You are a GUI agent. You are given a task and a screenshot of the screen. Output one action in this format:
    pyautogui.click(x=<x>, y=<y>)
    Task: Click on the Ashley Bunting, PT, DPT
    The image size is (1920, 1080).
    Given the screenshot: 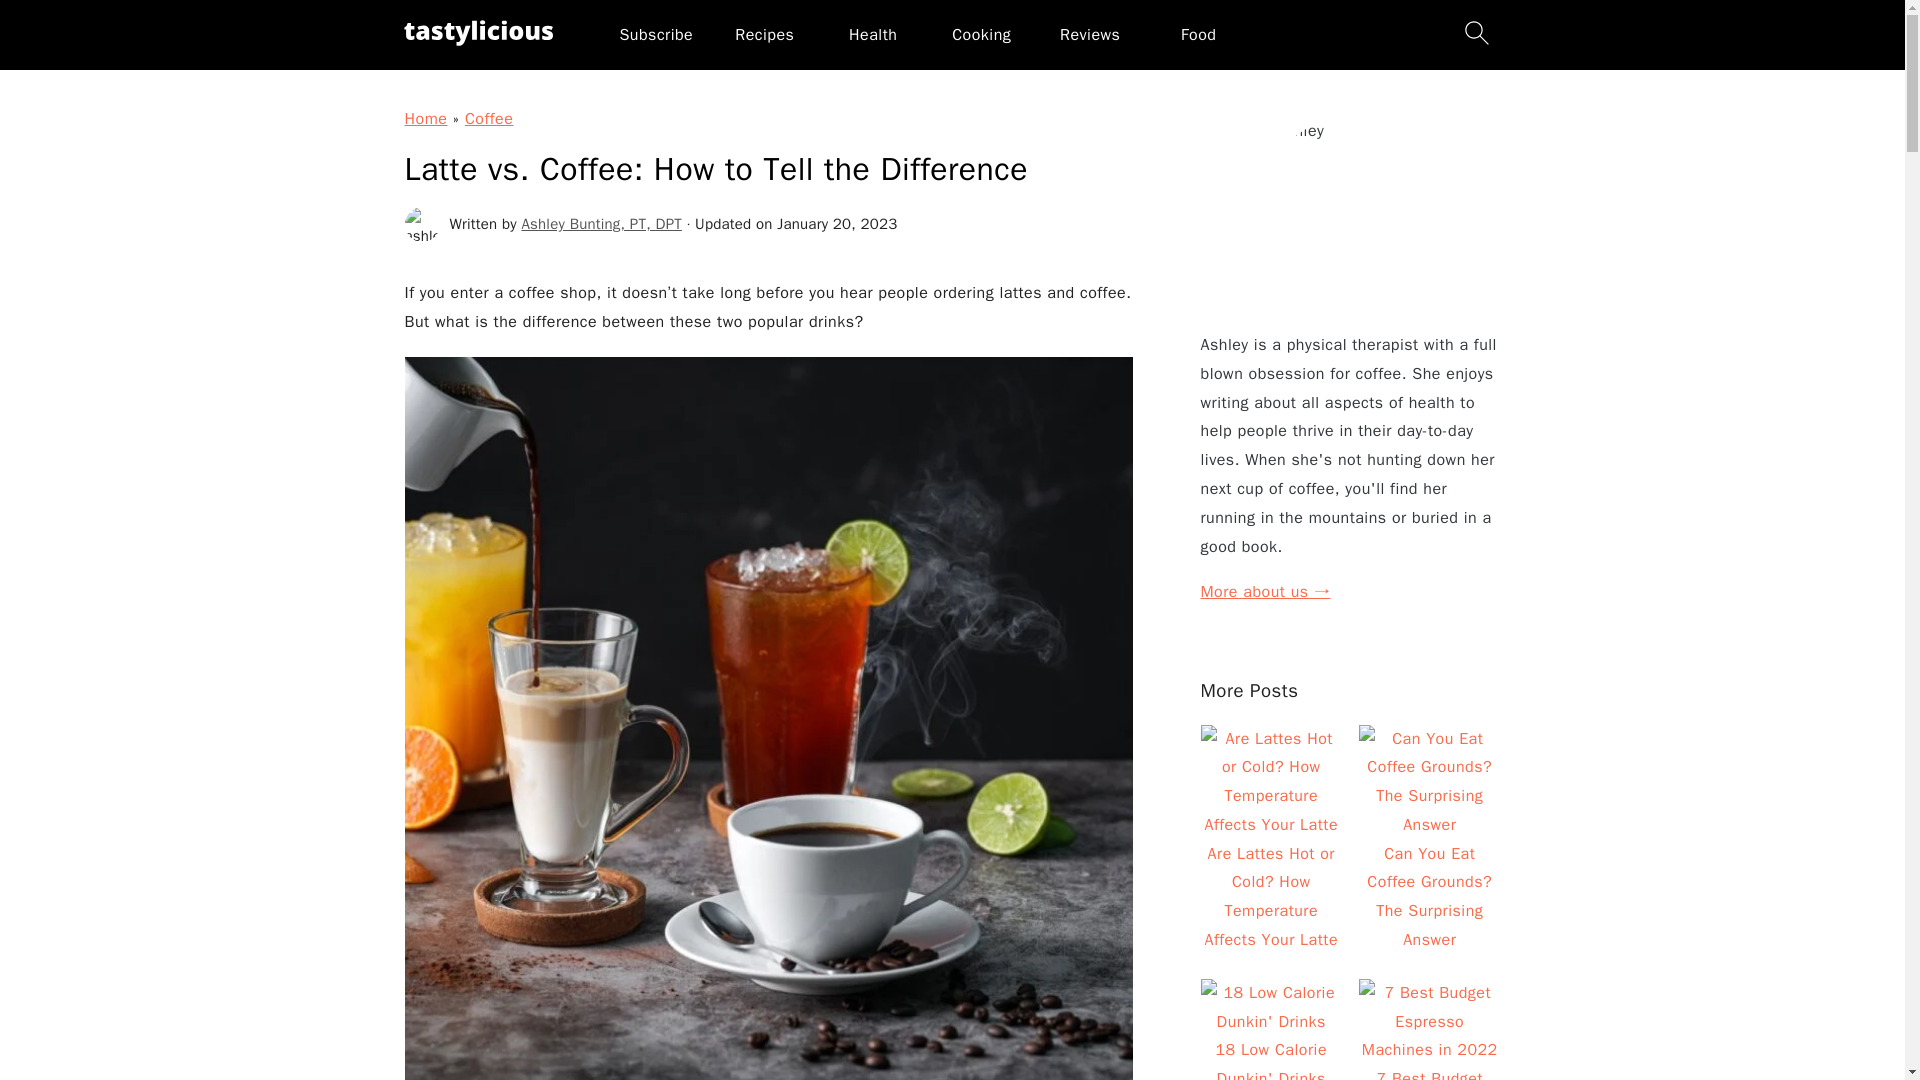 What is the action you would take?
    pyautogui.click(x=602, y=224)
    